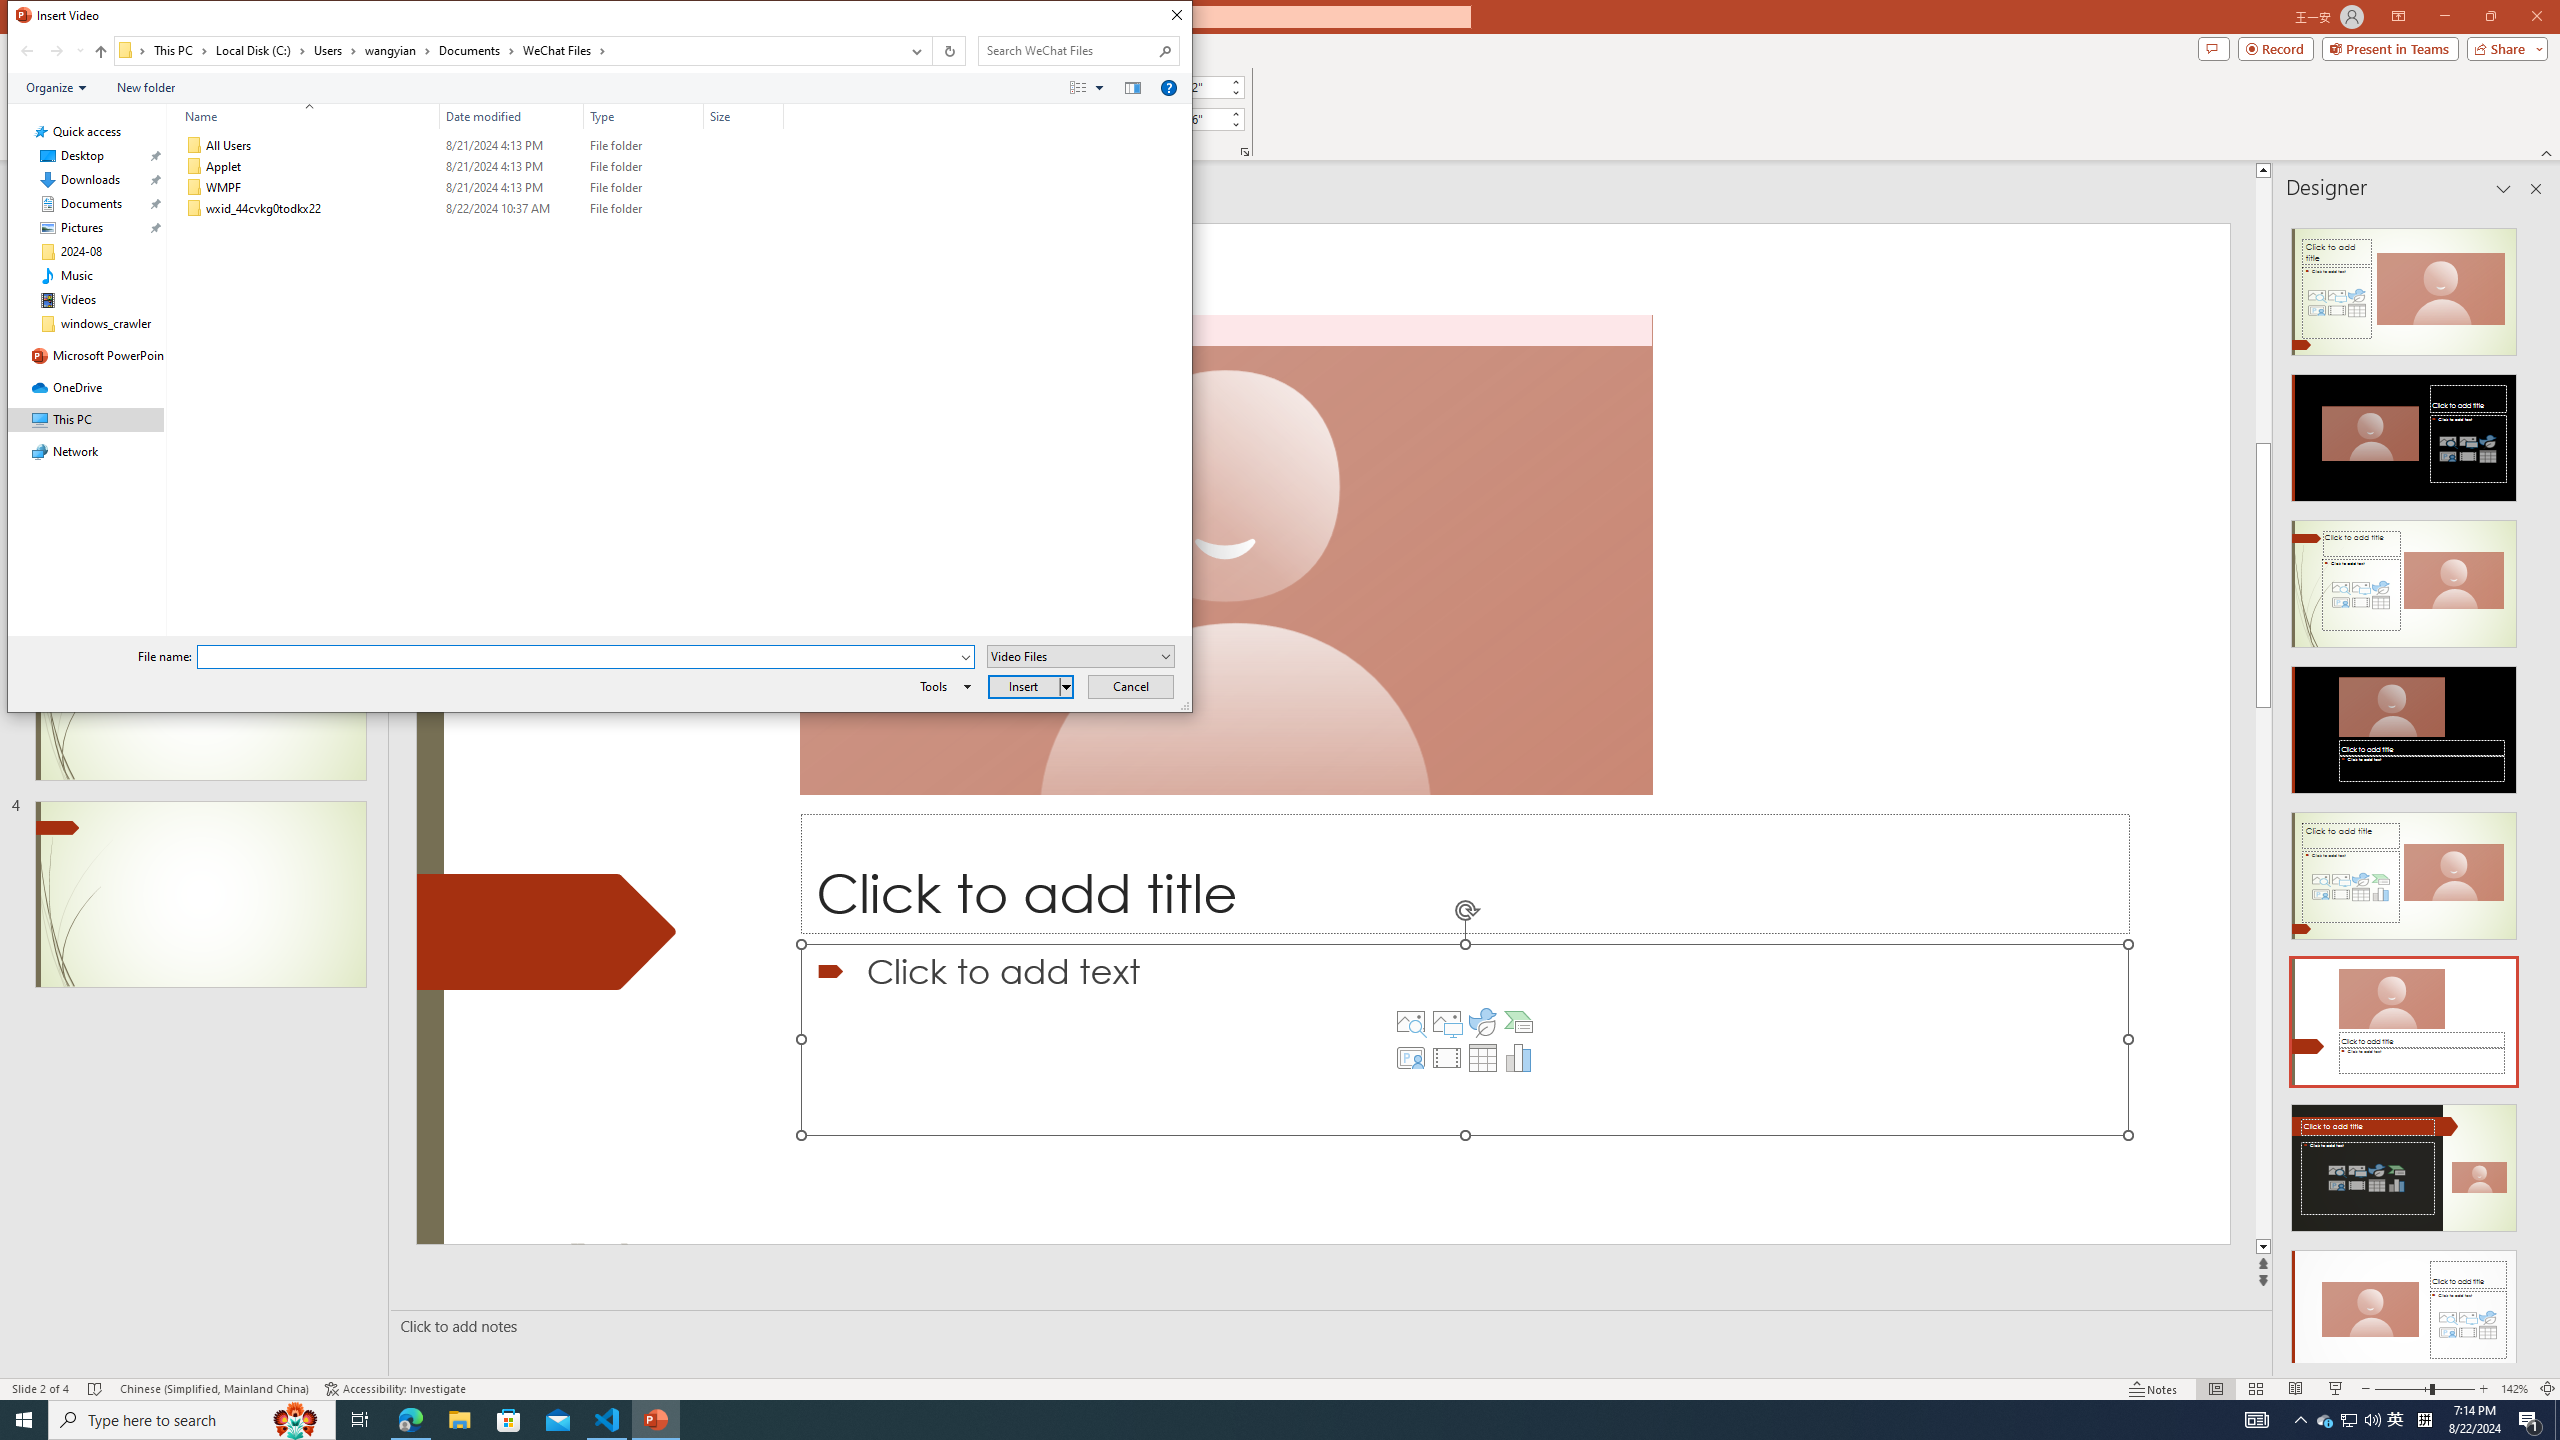  Describe the element at coordinates (578, 657) in the screenshot. I see `File name:` at that location.